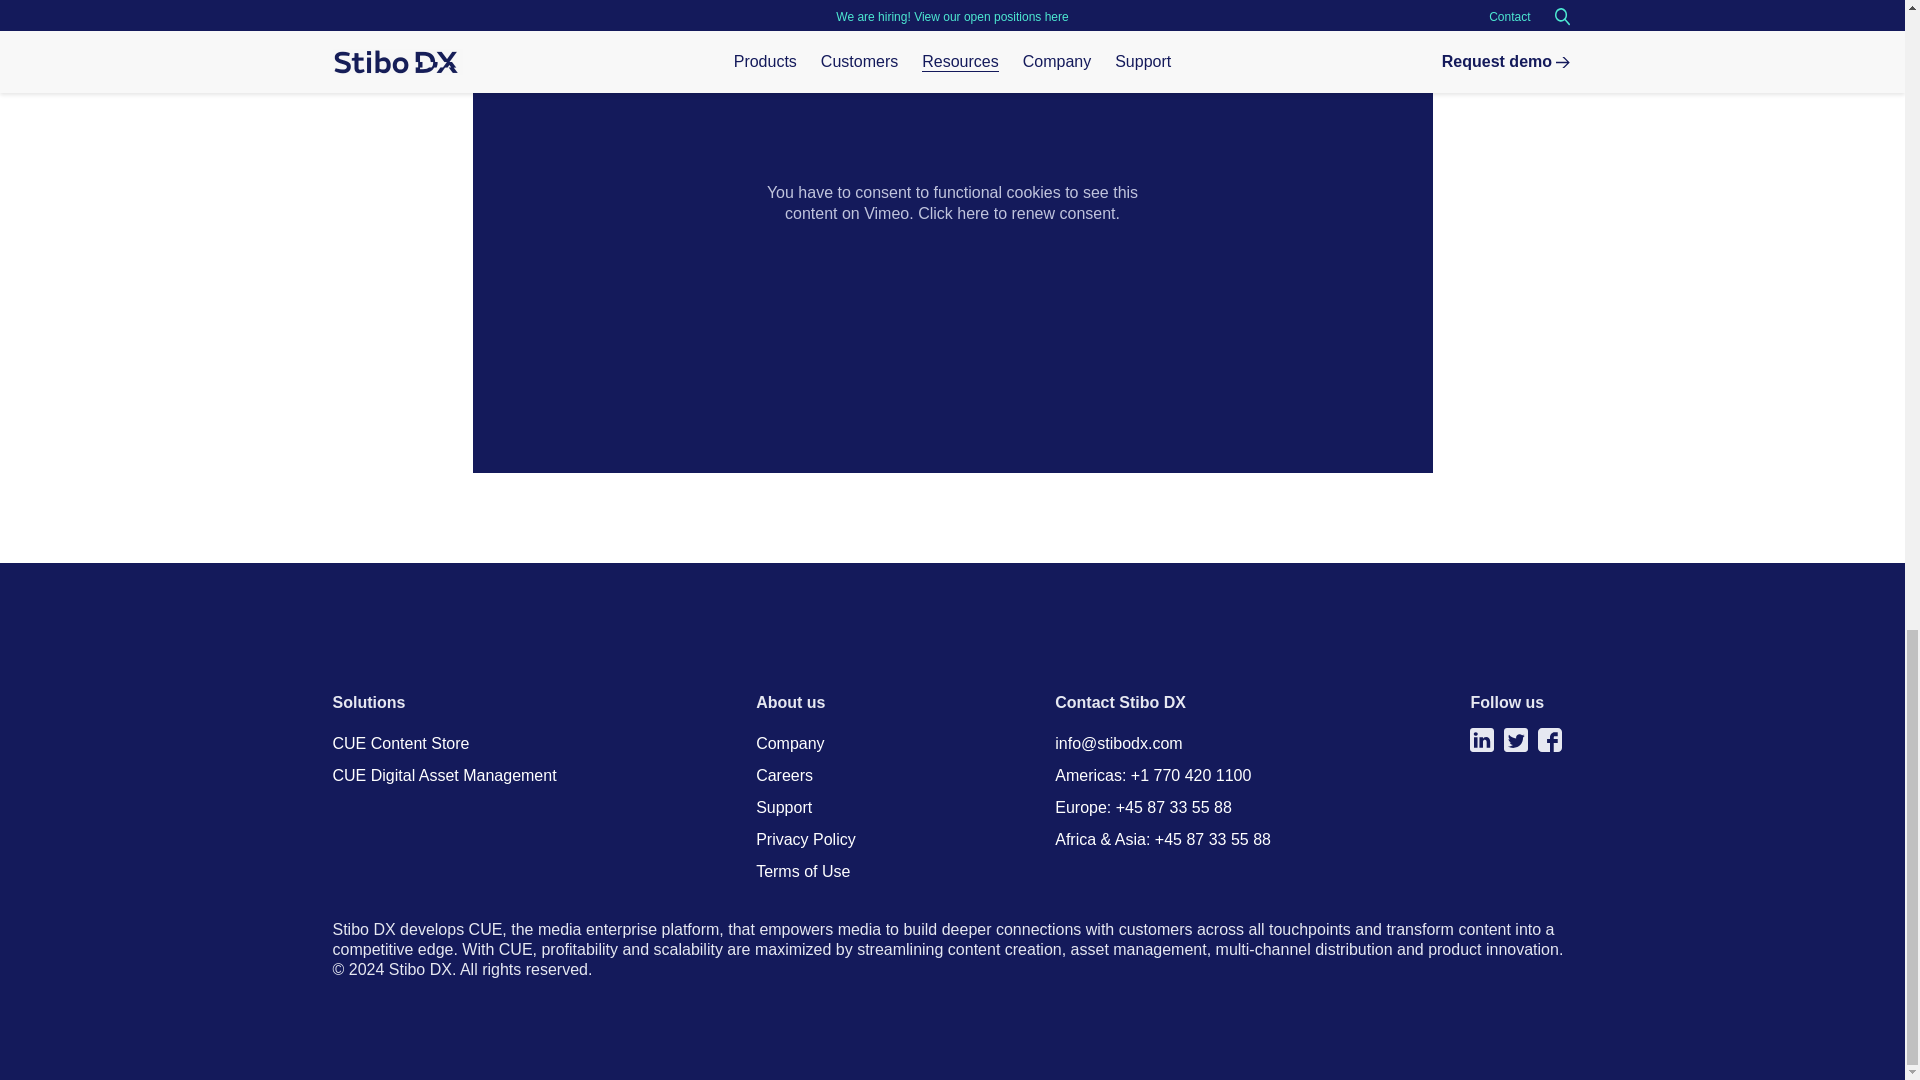 Image resolution: width=1920 pixels, height=1080 pixels. What do you see at coordinates (784, 775) in the screenshot?
I see `Careers` at bounding box center [784, 775].